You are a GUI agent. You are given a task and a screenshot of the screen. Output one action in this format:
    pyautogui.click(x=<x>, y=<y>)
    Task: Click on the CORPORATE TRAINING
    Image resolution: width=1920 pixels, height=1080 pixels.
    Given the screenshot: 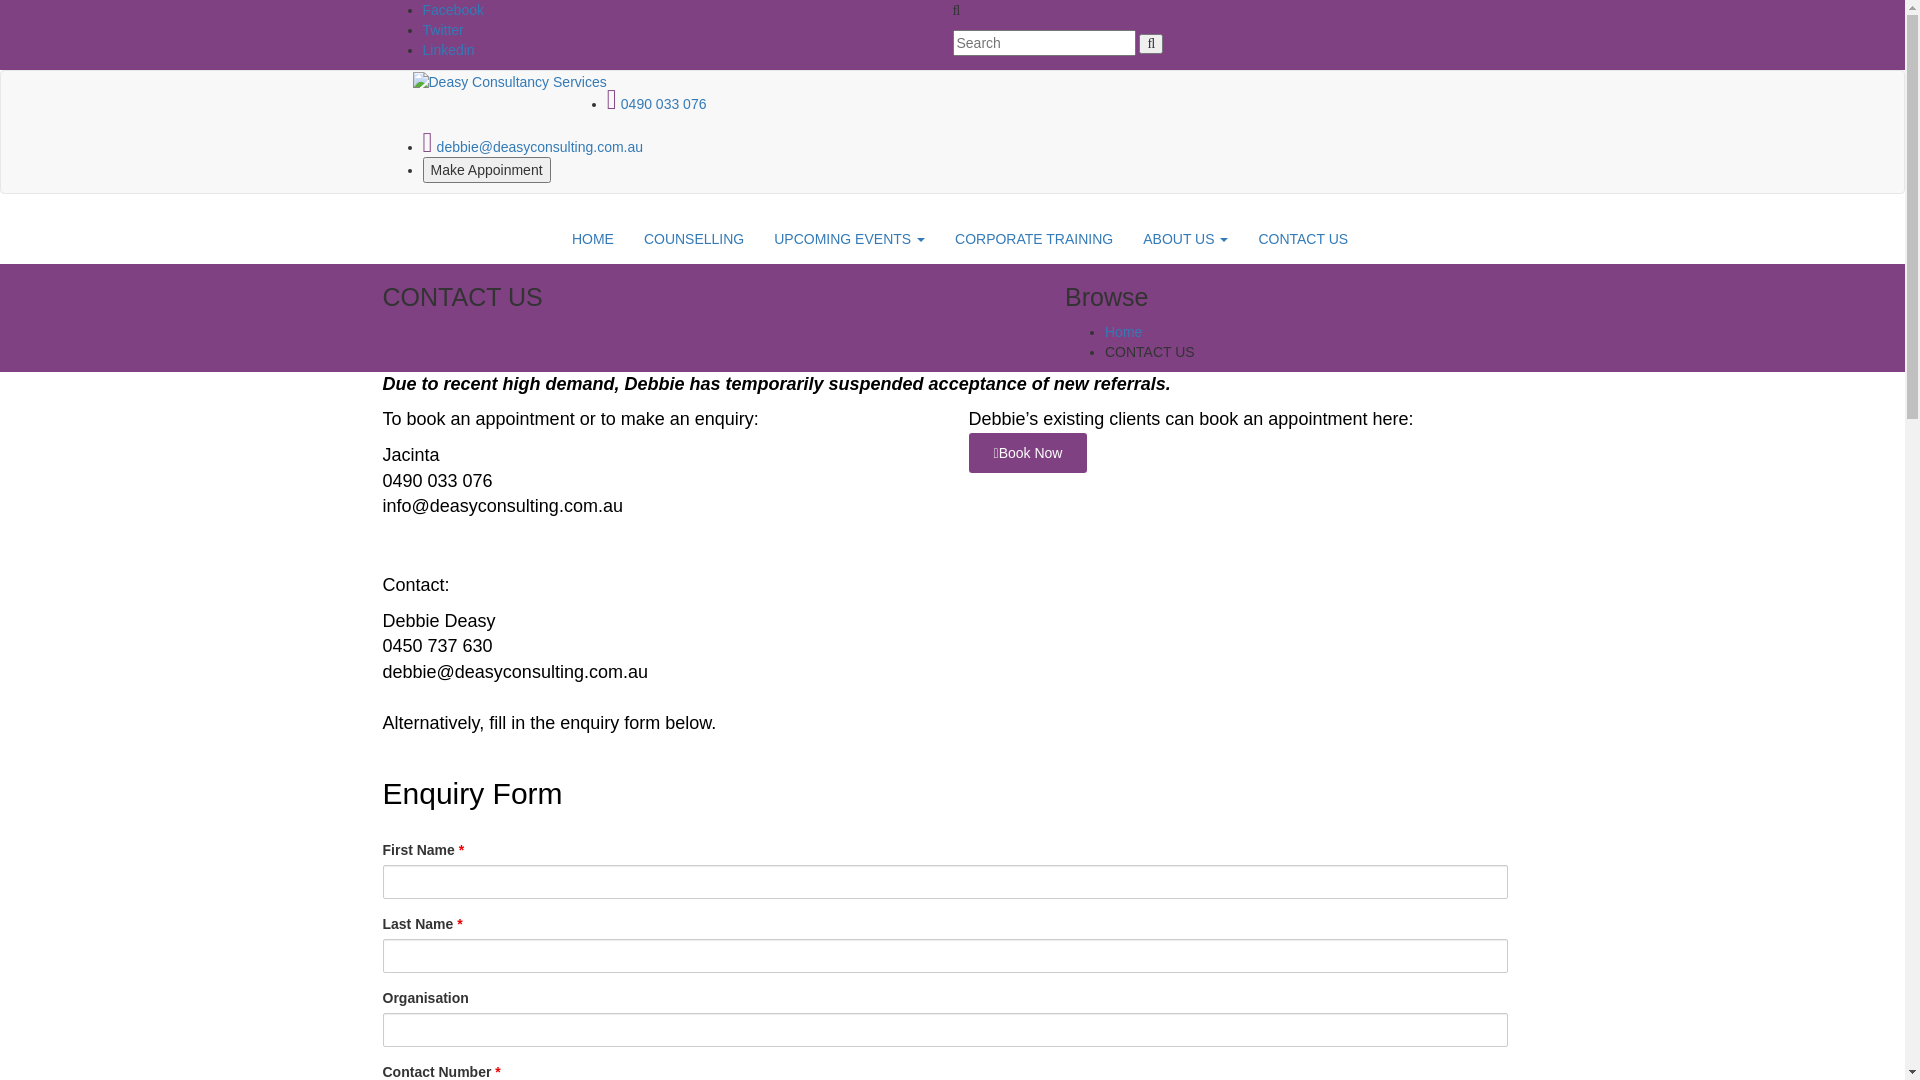 What is the action you would take?
    pyautogui.click(x=1034, y=239)
    